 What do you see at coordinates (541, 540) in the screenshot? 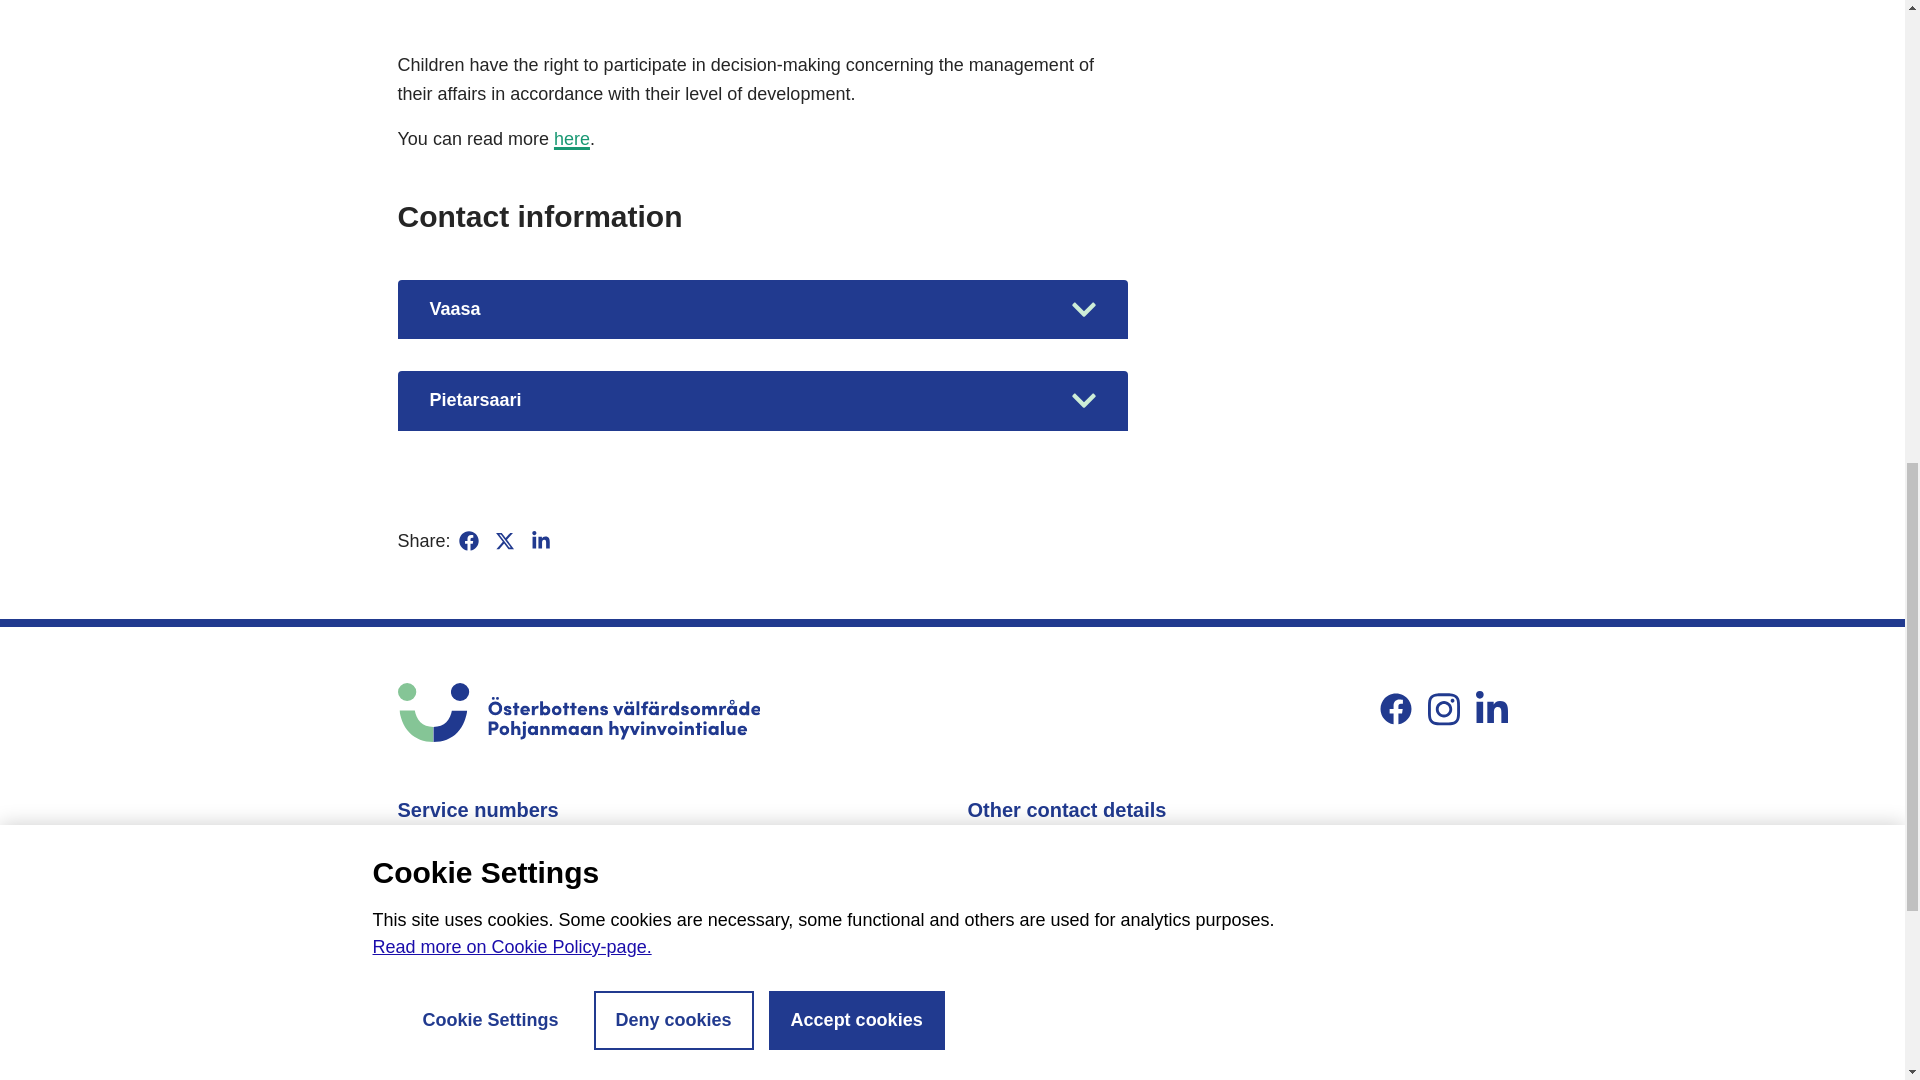
I see `Share on LinkedIn` at bounding box center [541, 540].